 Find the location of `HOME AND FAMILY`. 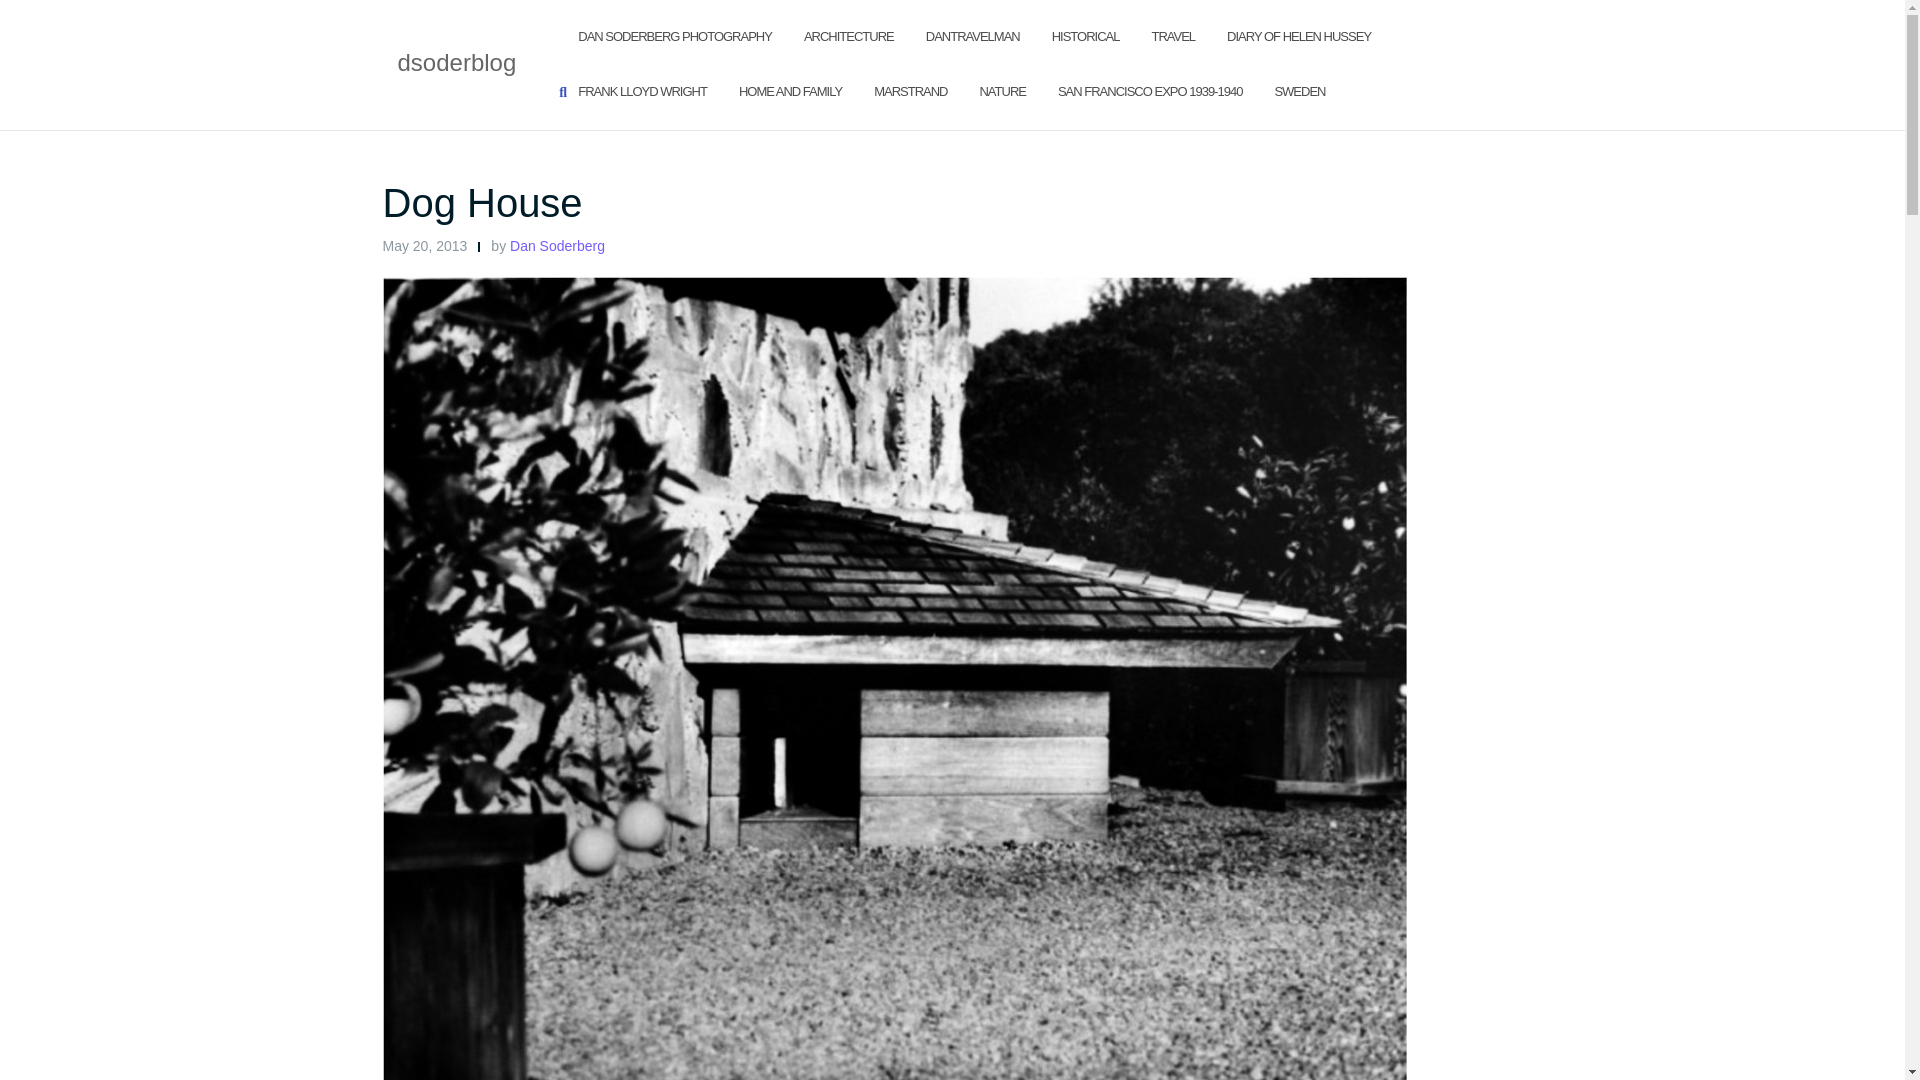

HOME AND FAMILY is located at coordinates (790, 92).